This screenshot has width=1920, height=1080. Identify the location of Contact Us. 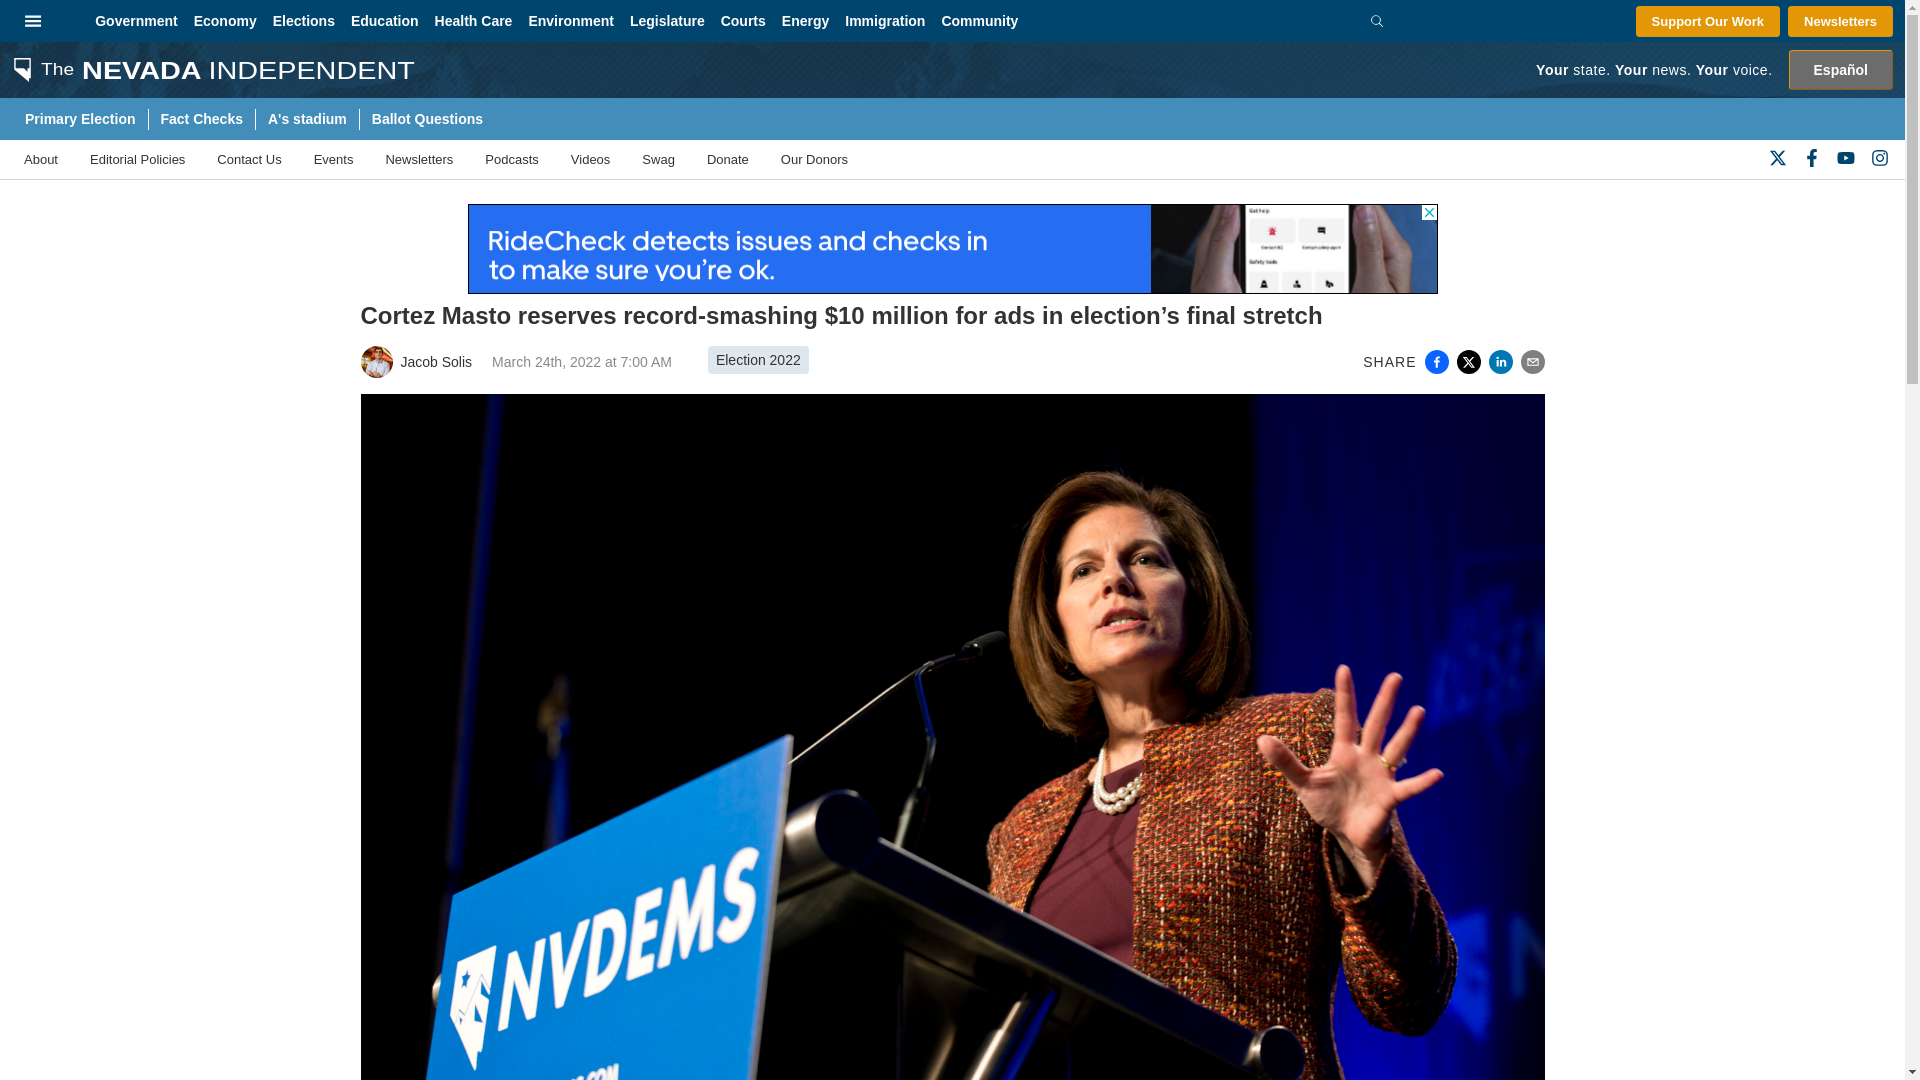
(248, 160).